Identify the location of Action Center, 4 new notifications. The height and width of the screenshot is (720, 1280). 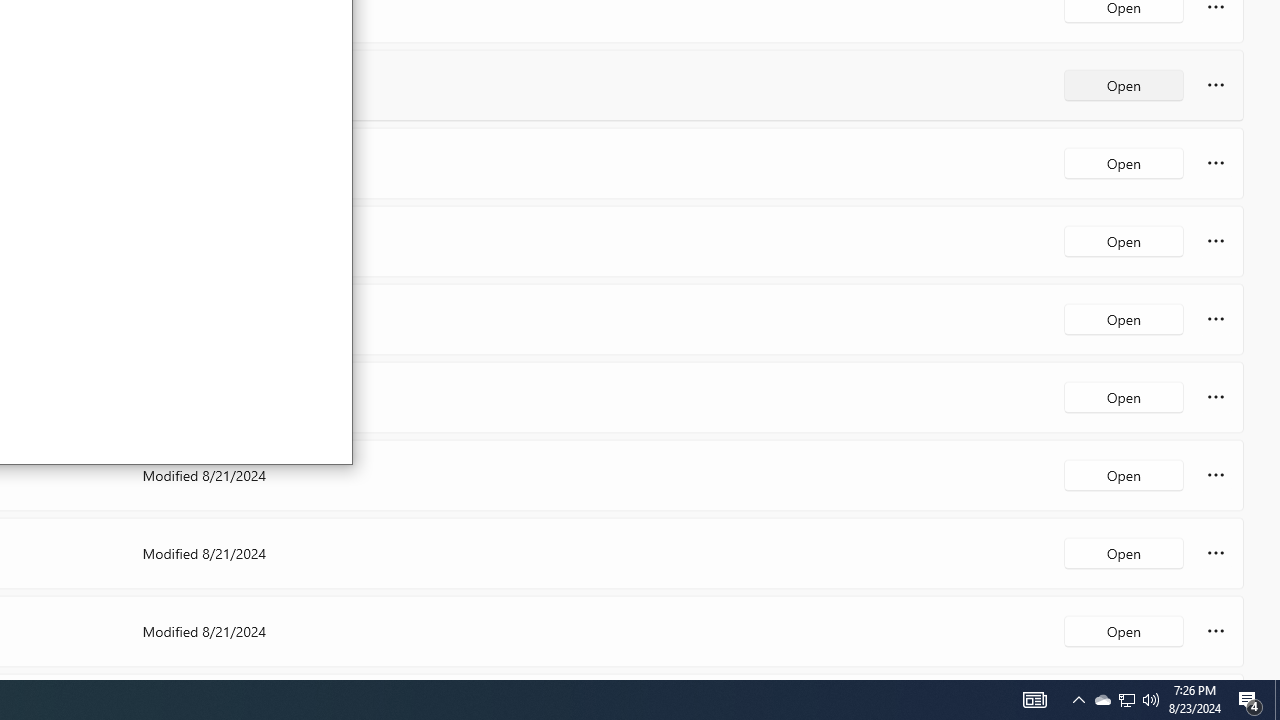
(1126, 700).